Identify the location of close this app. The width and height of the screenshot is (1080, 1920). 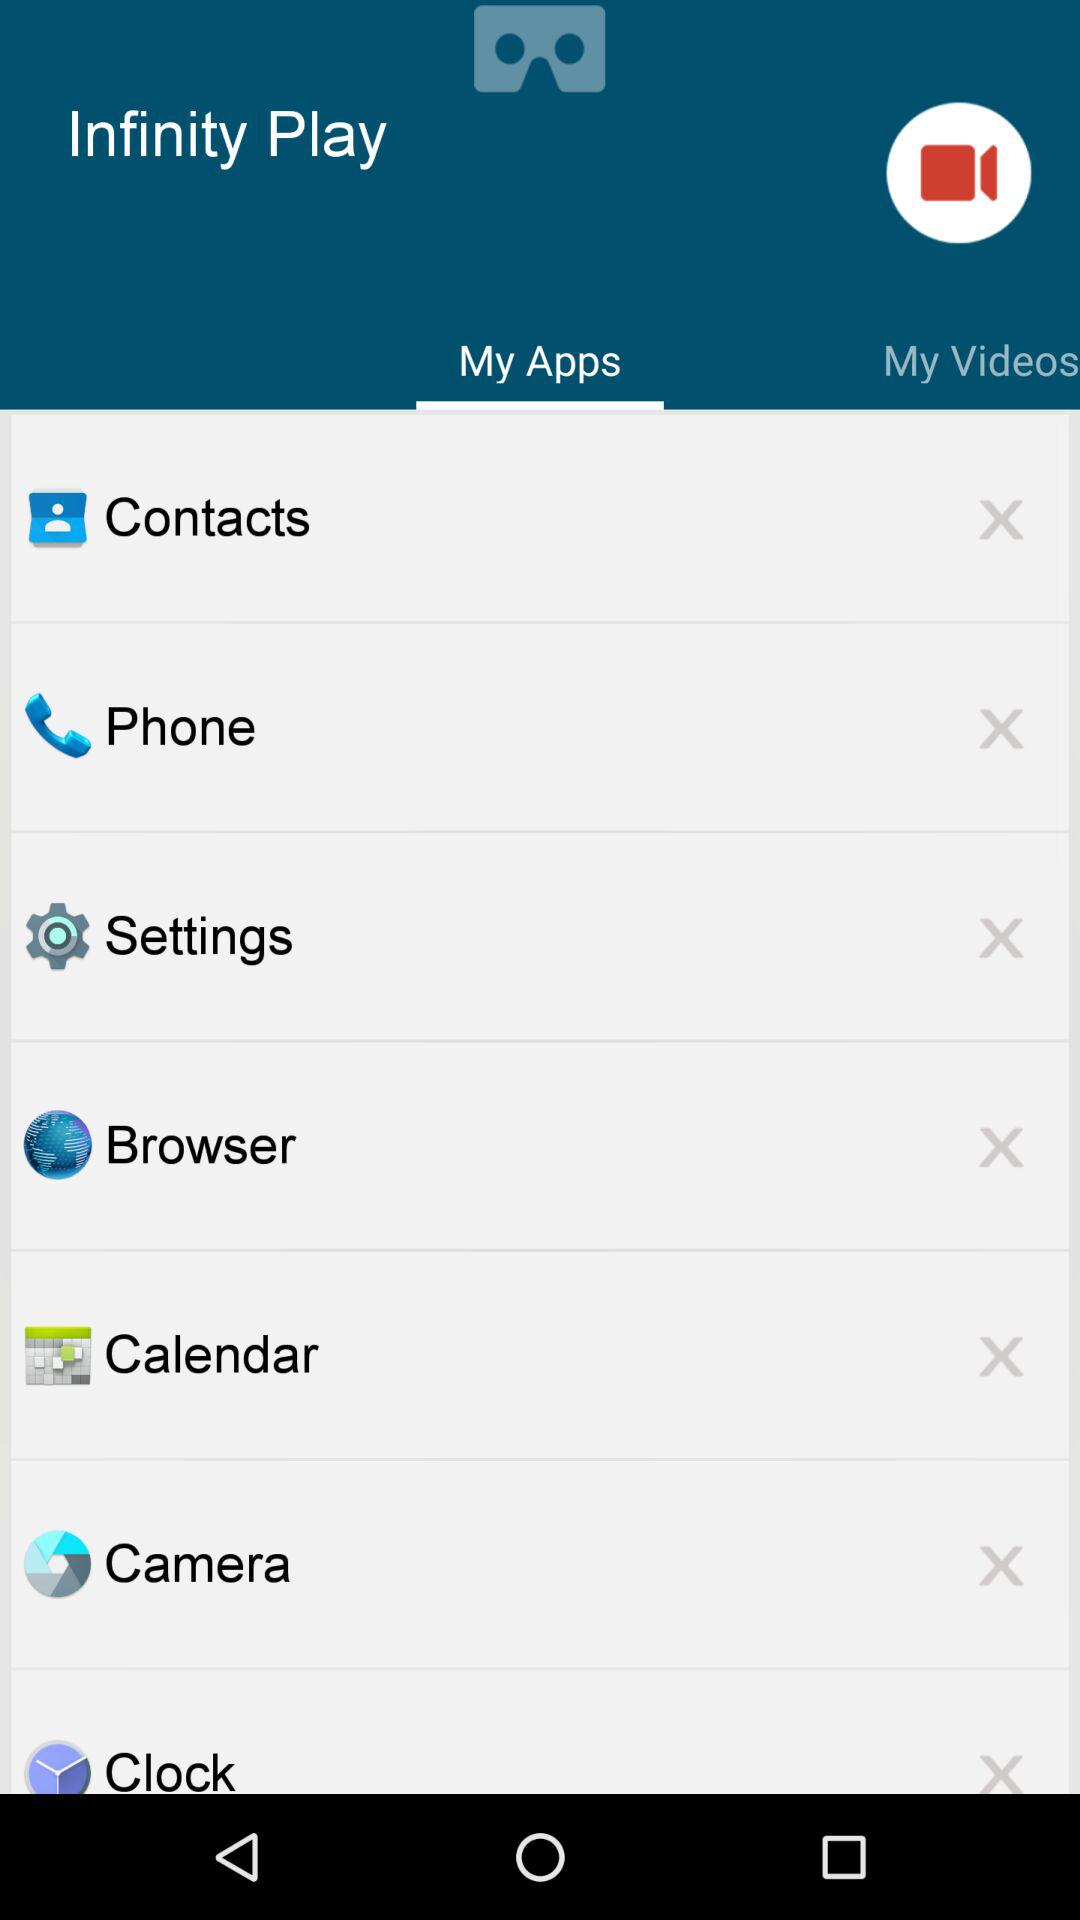
(1001, 1145).